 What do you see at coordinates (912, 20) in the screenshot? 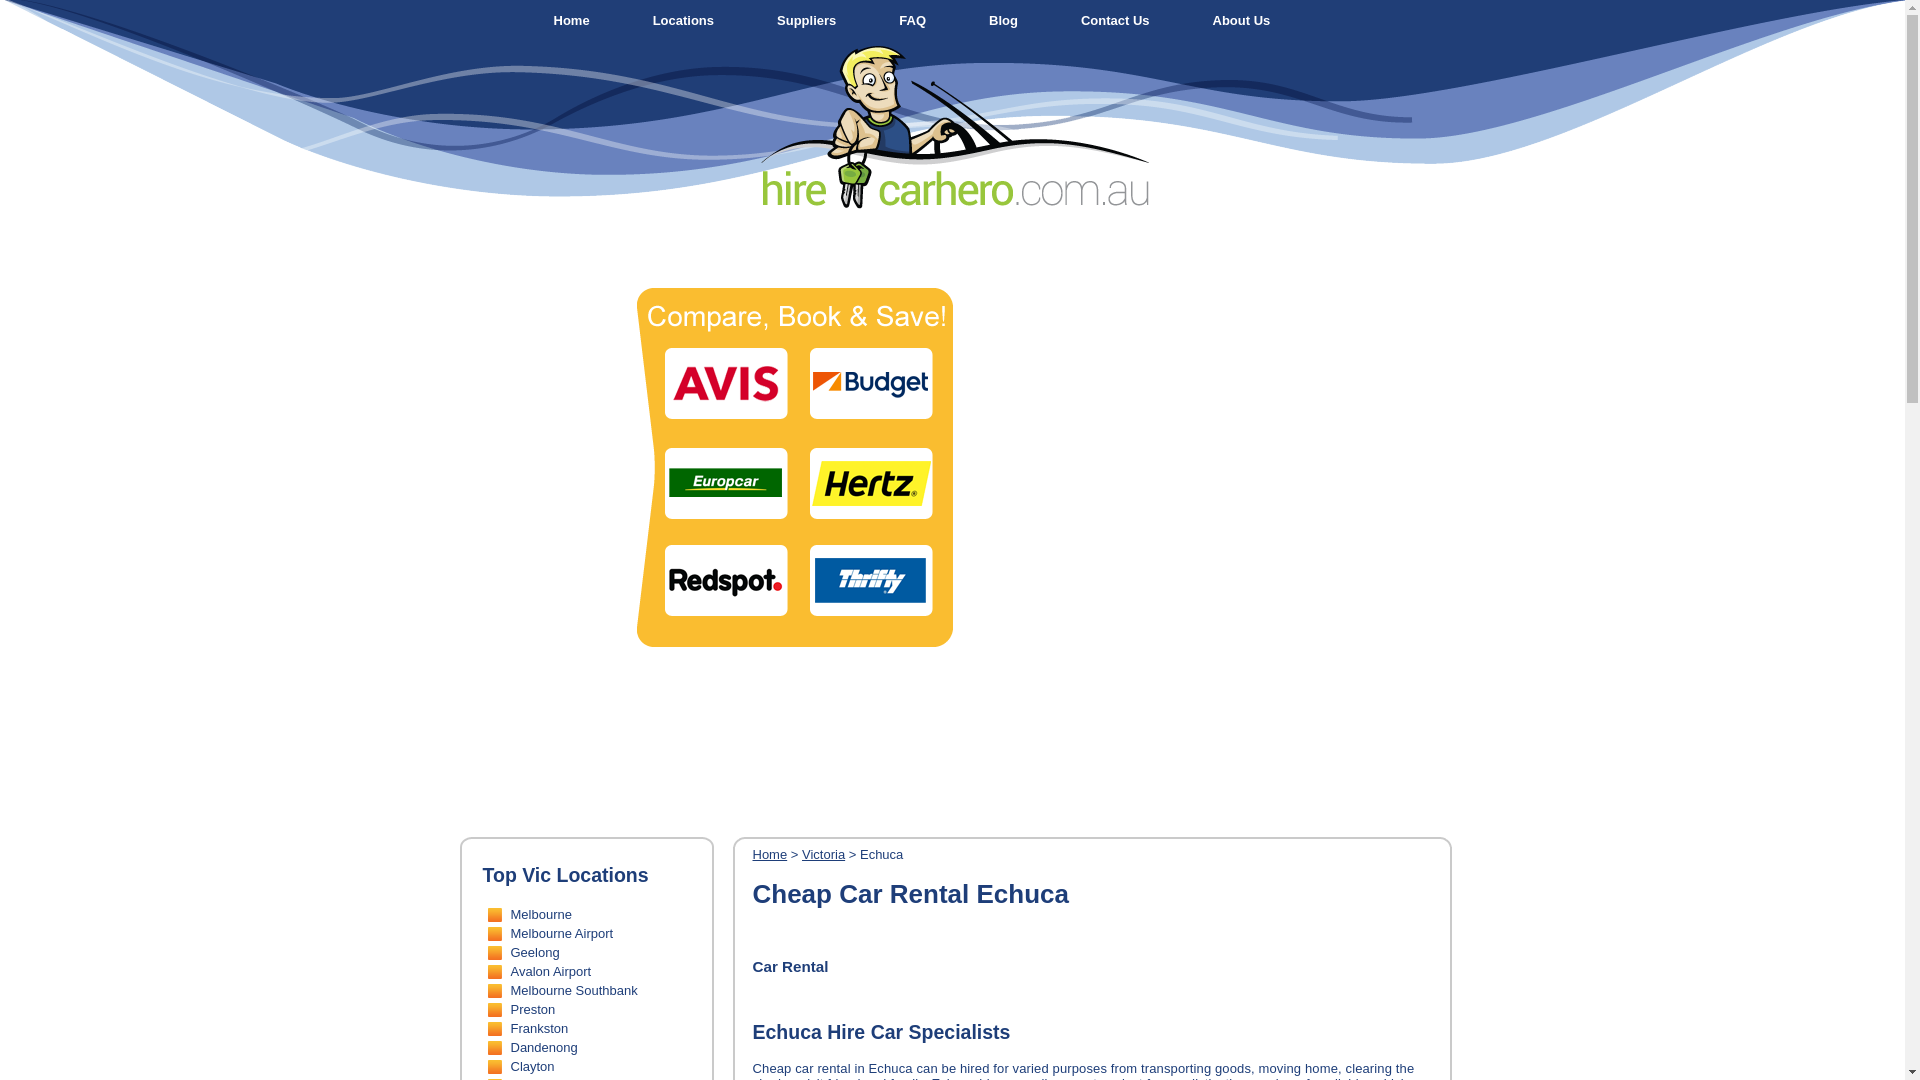
I see `FAQ` at bounding box center [912, 20].